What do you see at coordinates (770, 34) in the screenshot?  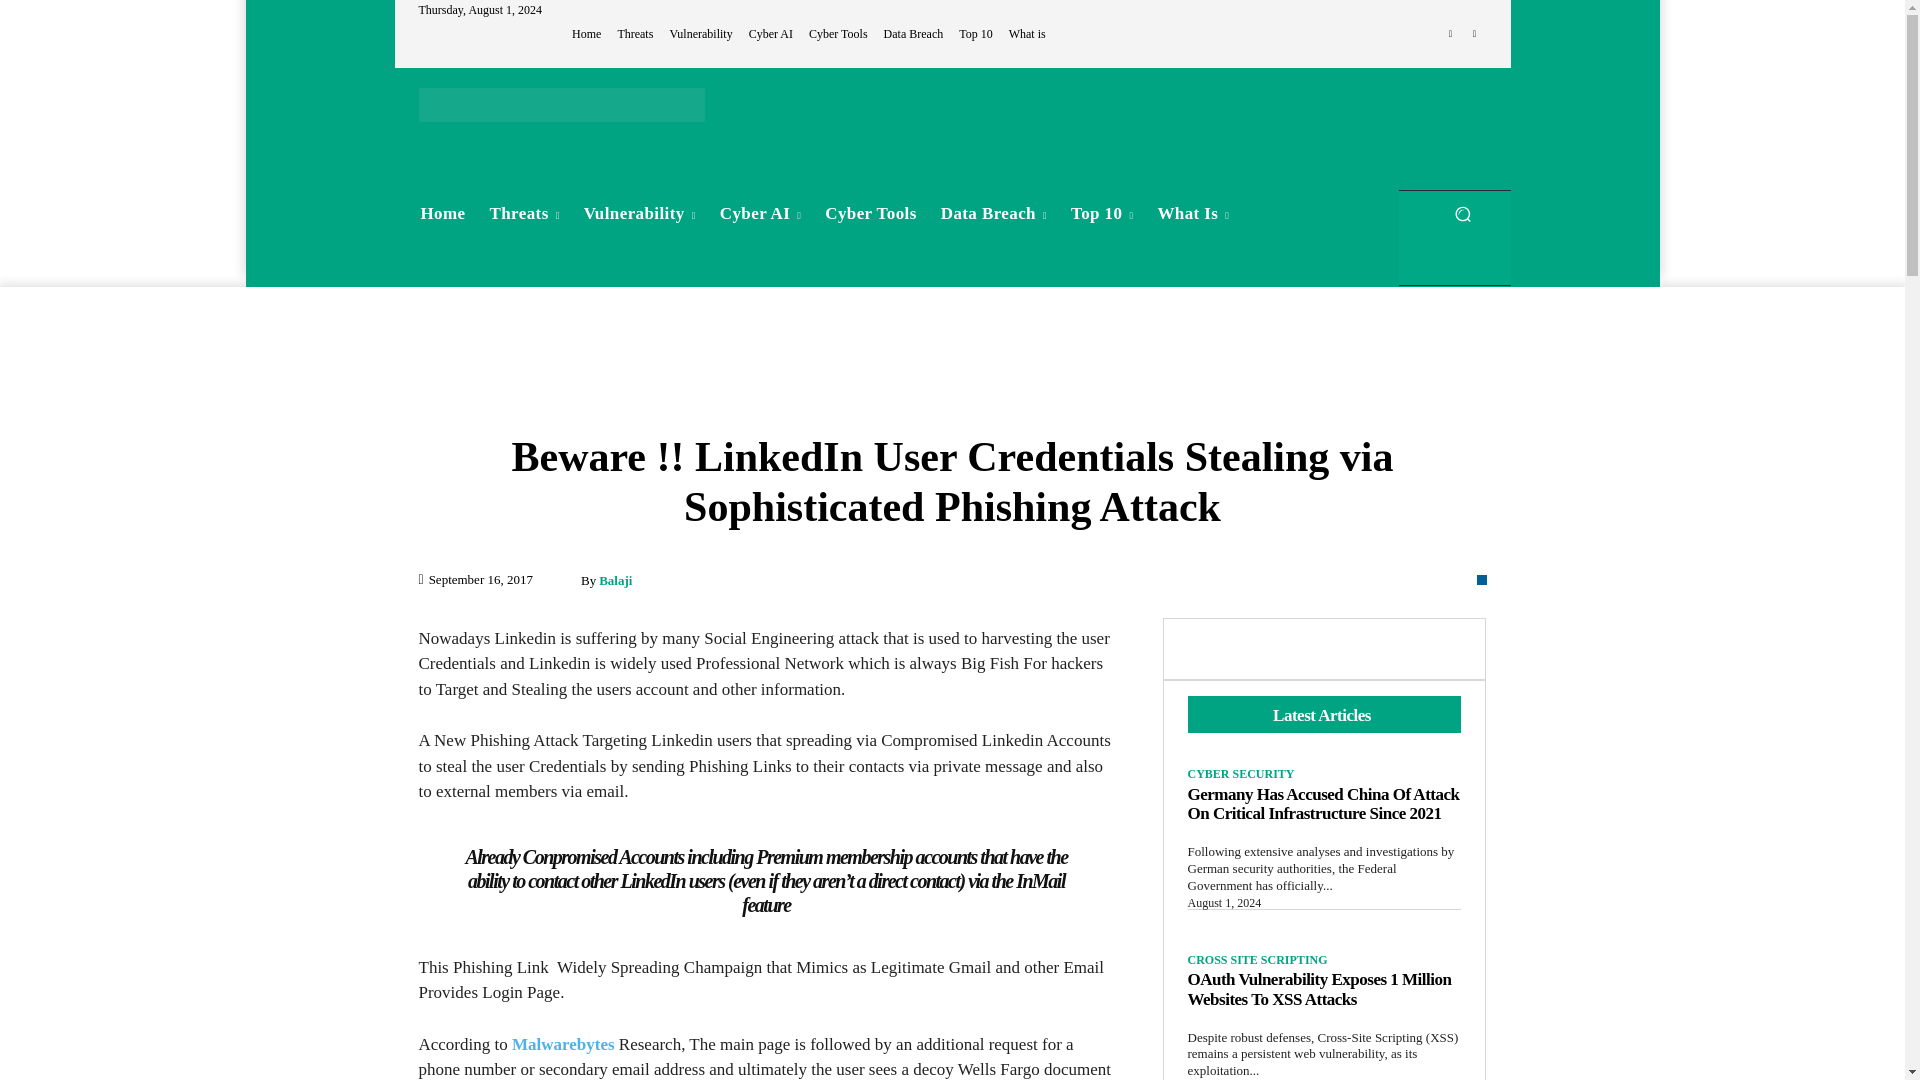 I see `Cyber AI` at bounding box center [770, 34].